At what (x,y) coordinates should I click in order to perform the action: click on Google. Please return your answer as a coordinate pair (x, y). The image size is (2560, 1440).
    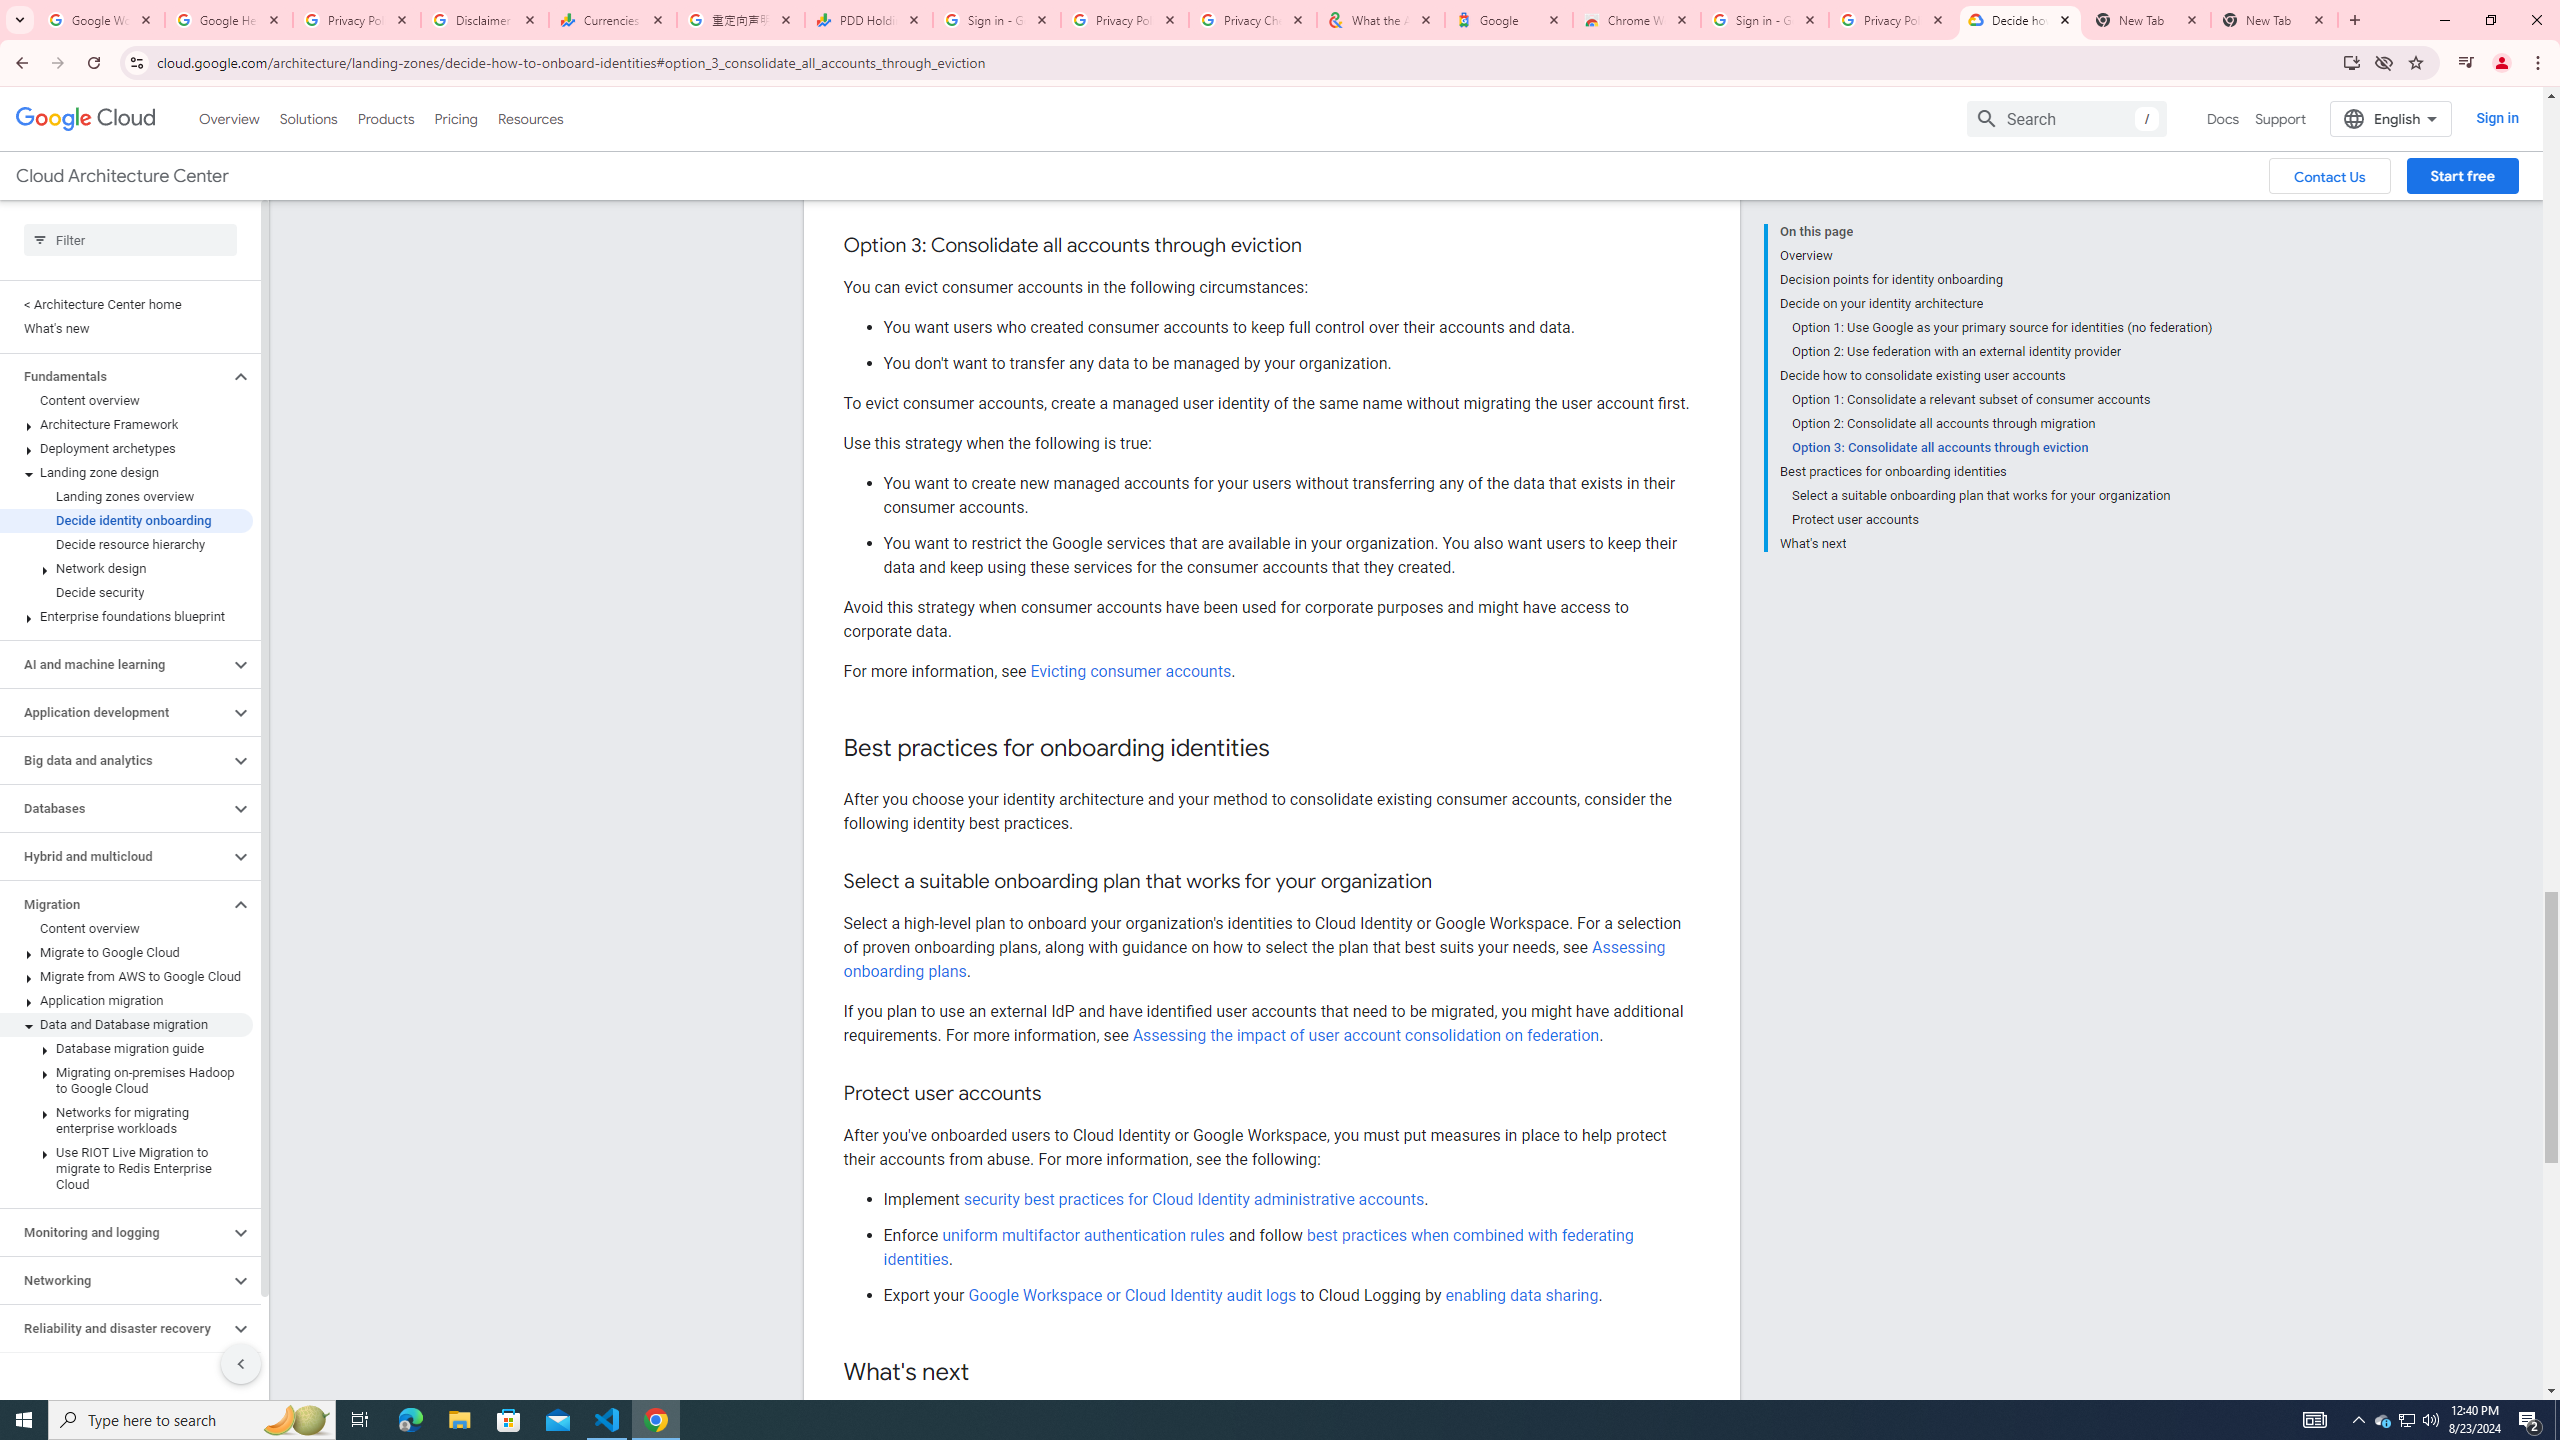
    Looking at the image, I should click on (1509, 20).